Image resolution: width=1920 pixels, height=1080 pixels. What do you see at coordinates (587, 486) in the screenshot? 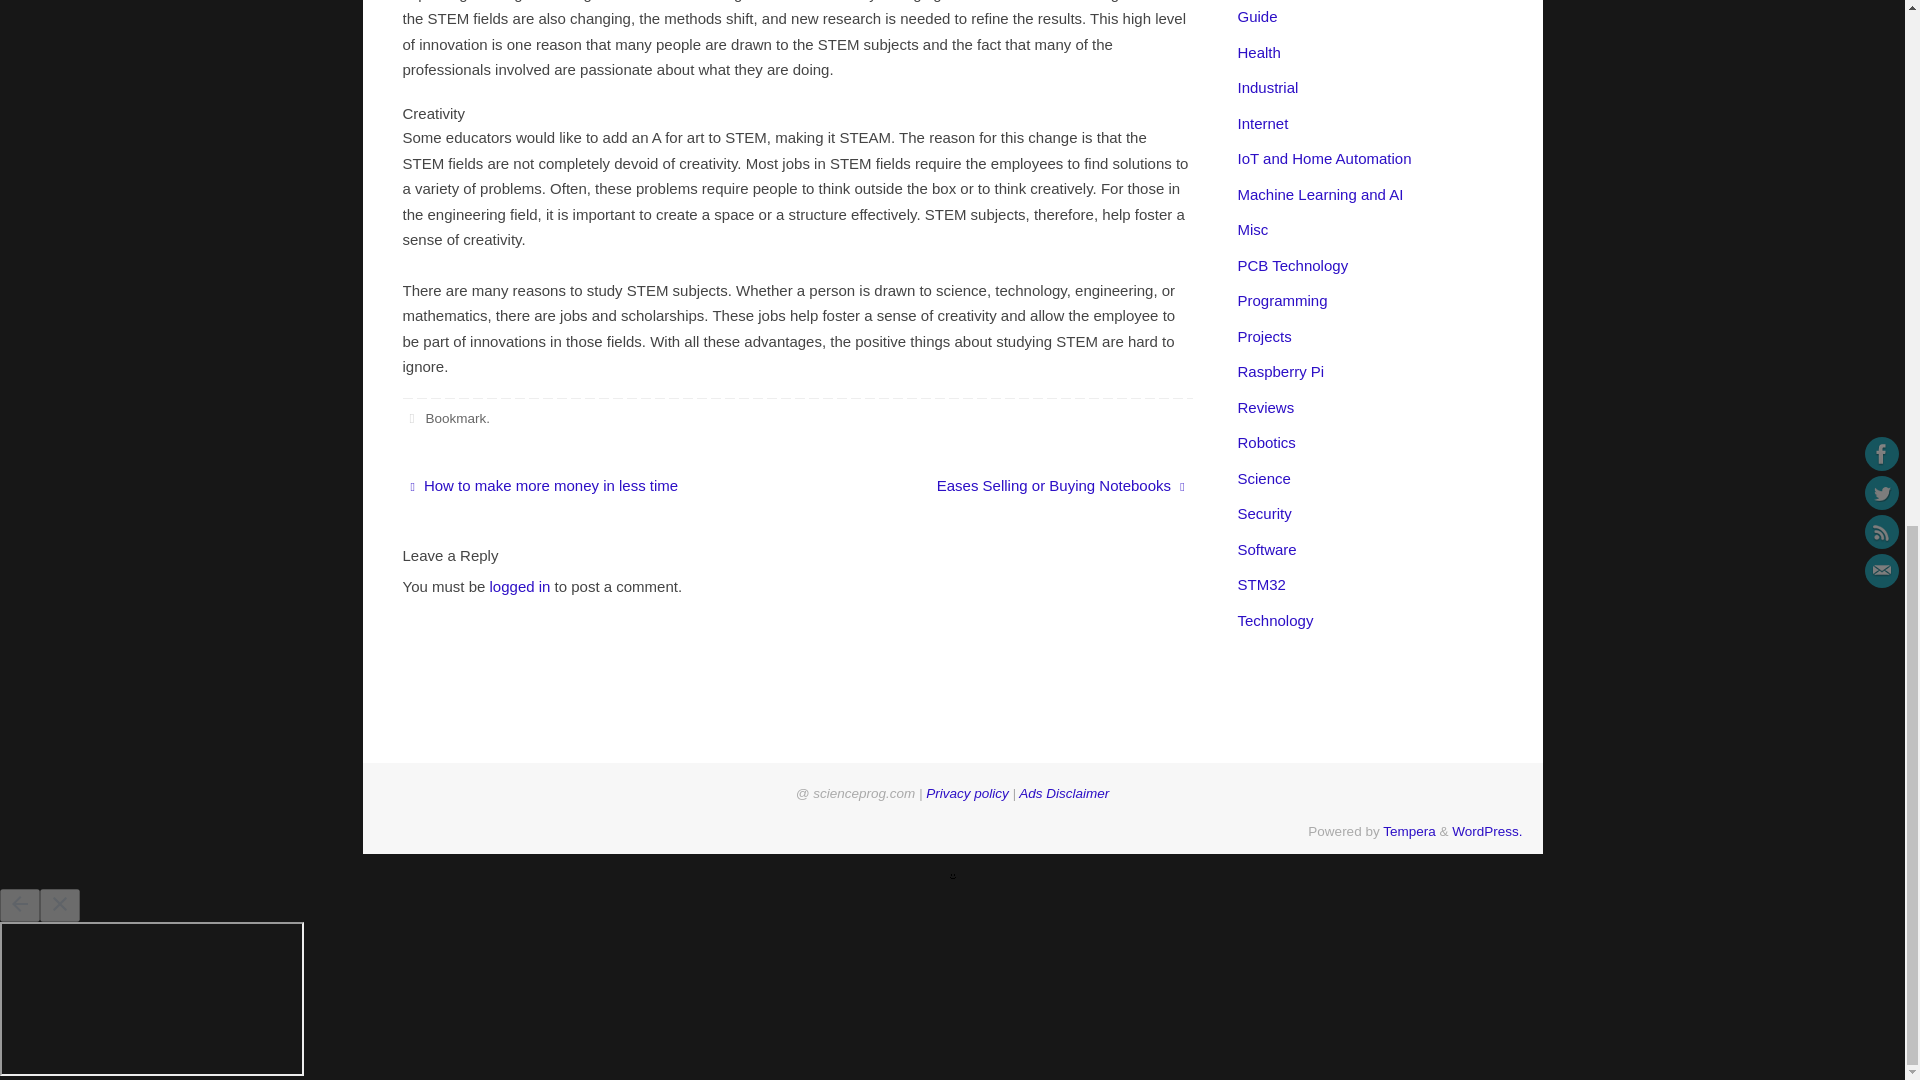
I see `How to make more money in less time` at bounding box center [587, 486].